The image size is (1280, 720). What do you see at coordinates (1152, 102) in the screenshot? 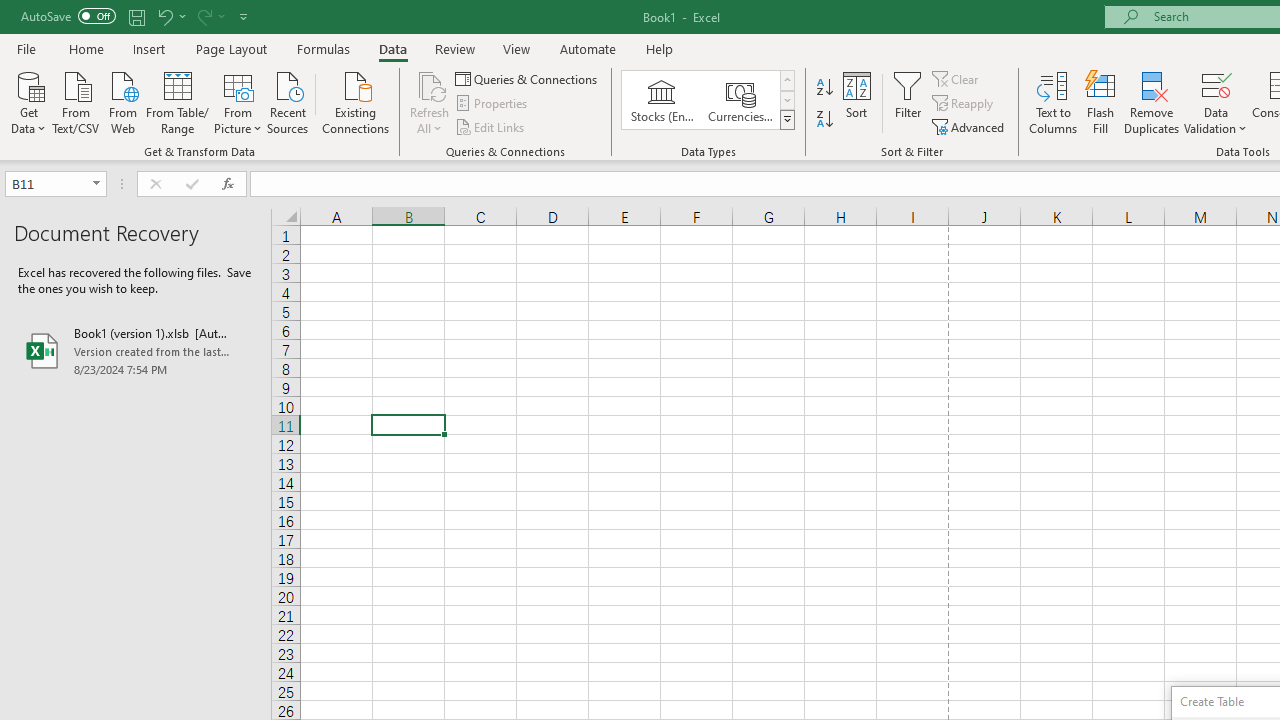
I see `Remove Duplicates` at bounding box center [1152, 102].